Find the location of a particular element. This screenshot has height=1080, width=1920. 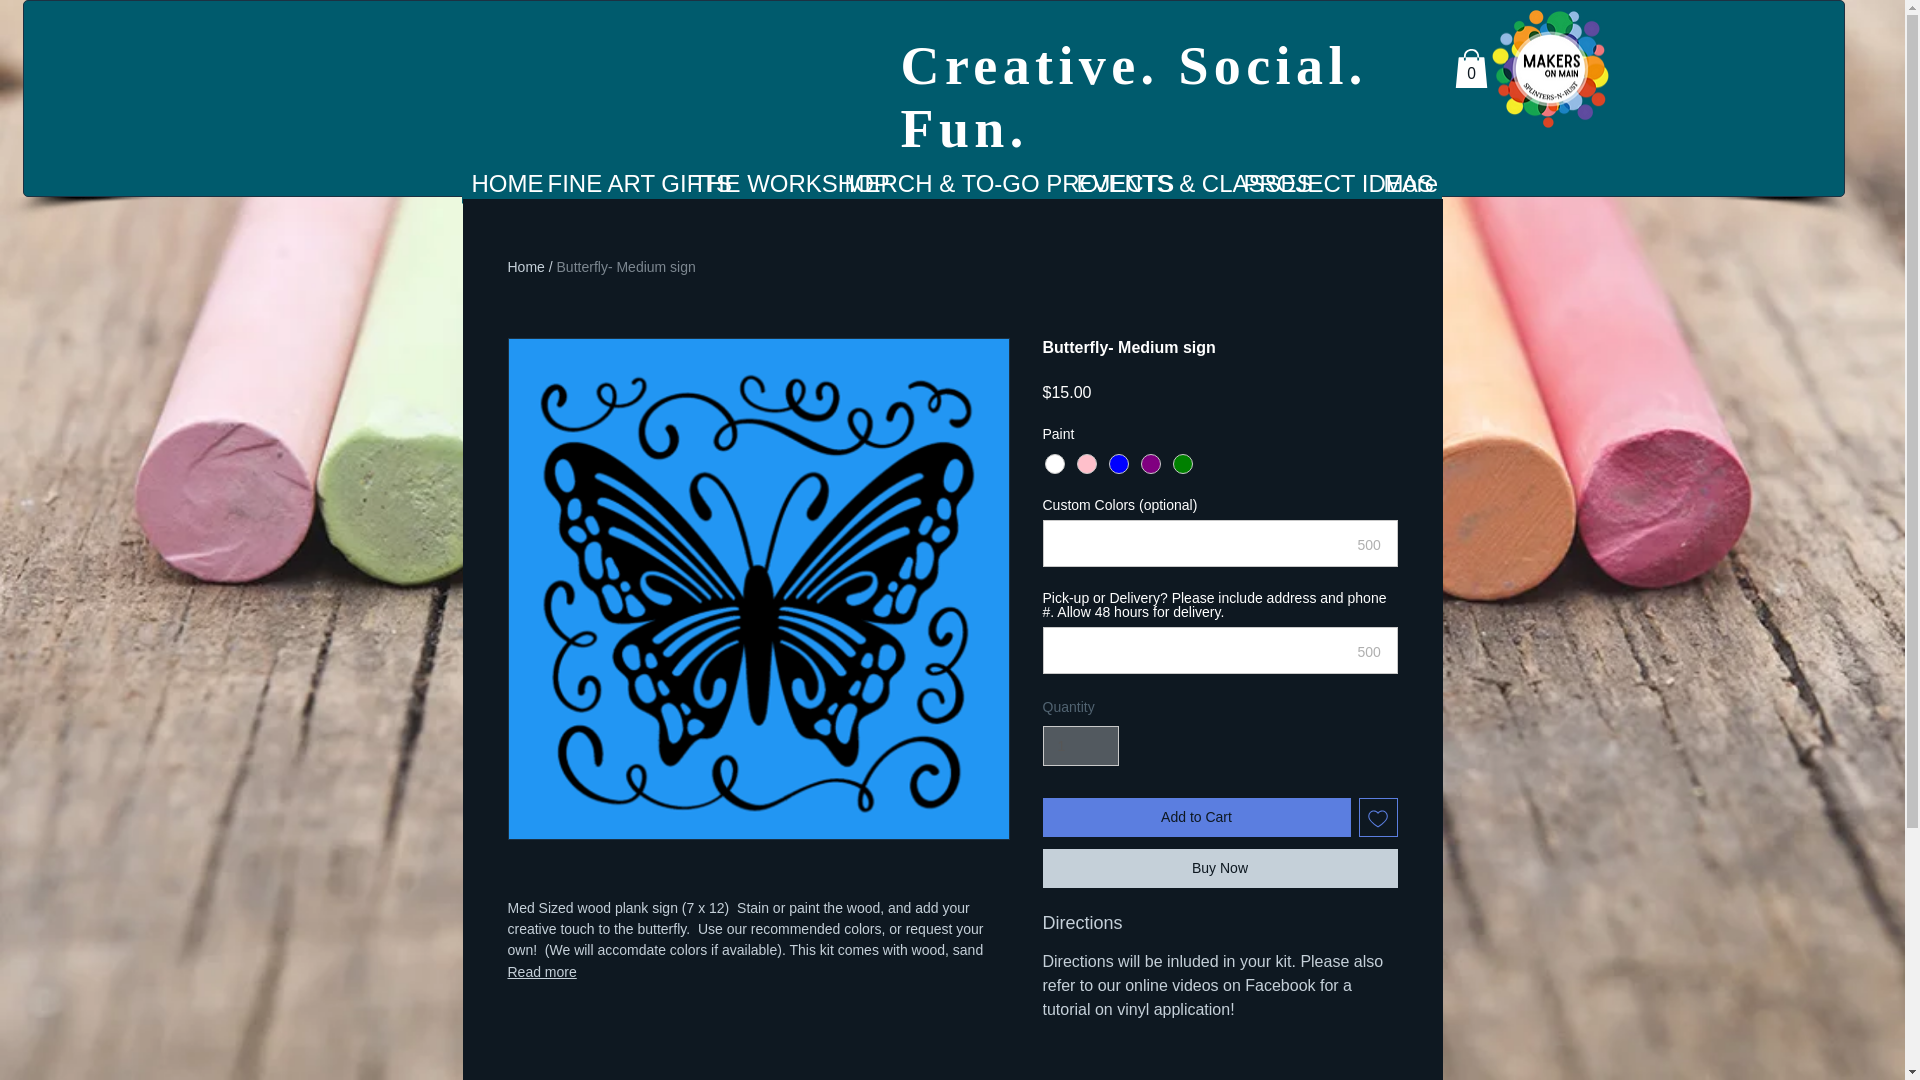

FINE ART GIFTS is located at coordinates (610, 184).